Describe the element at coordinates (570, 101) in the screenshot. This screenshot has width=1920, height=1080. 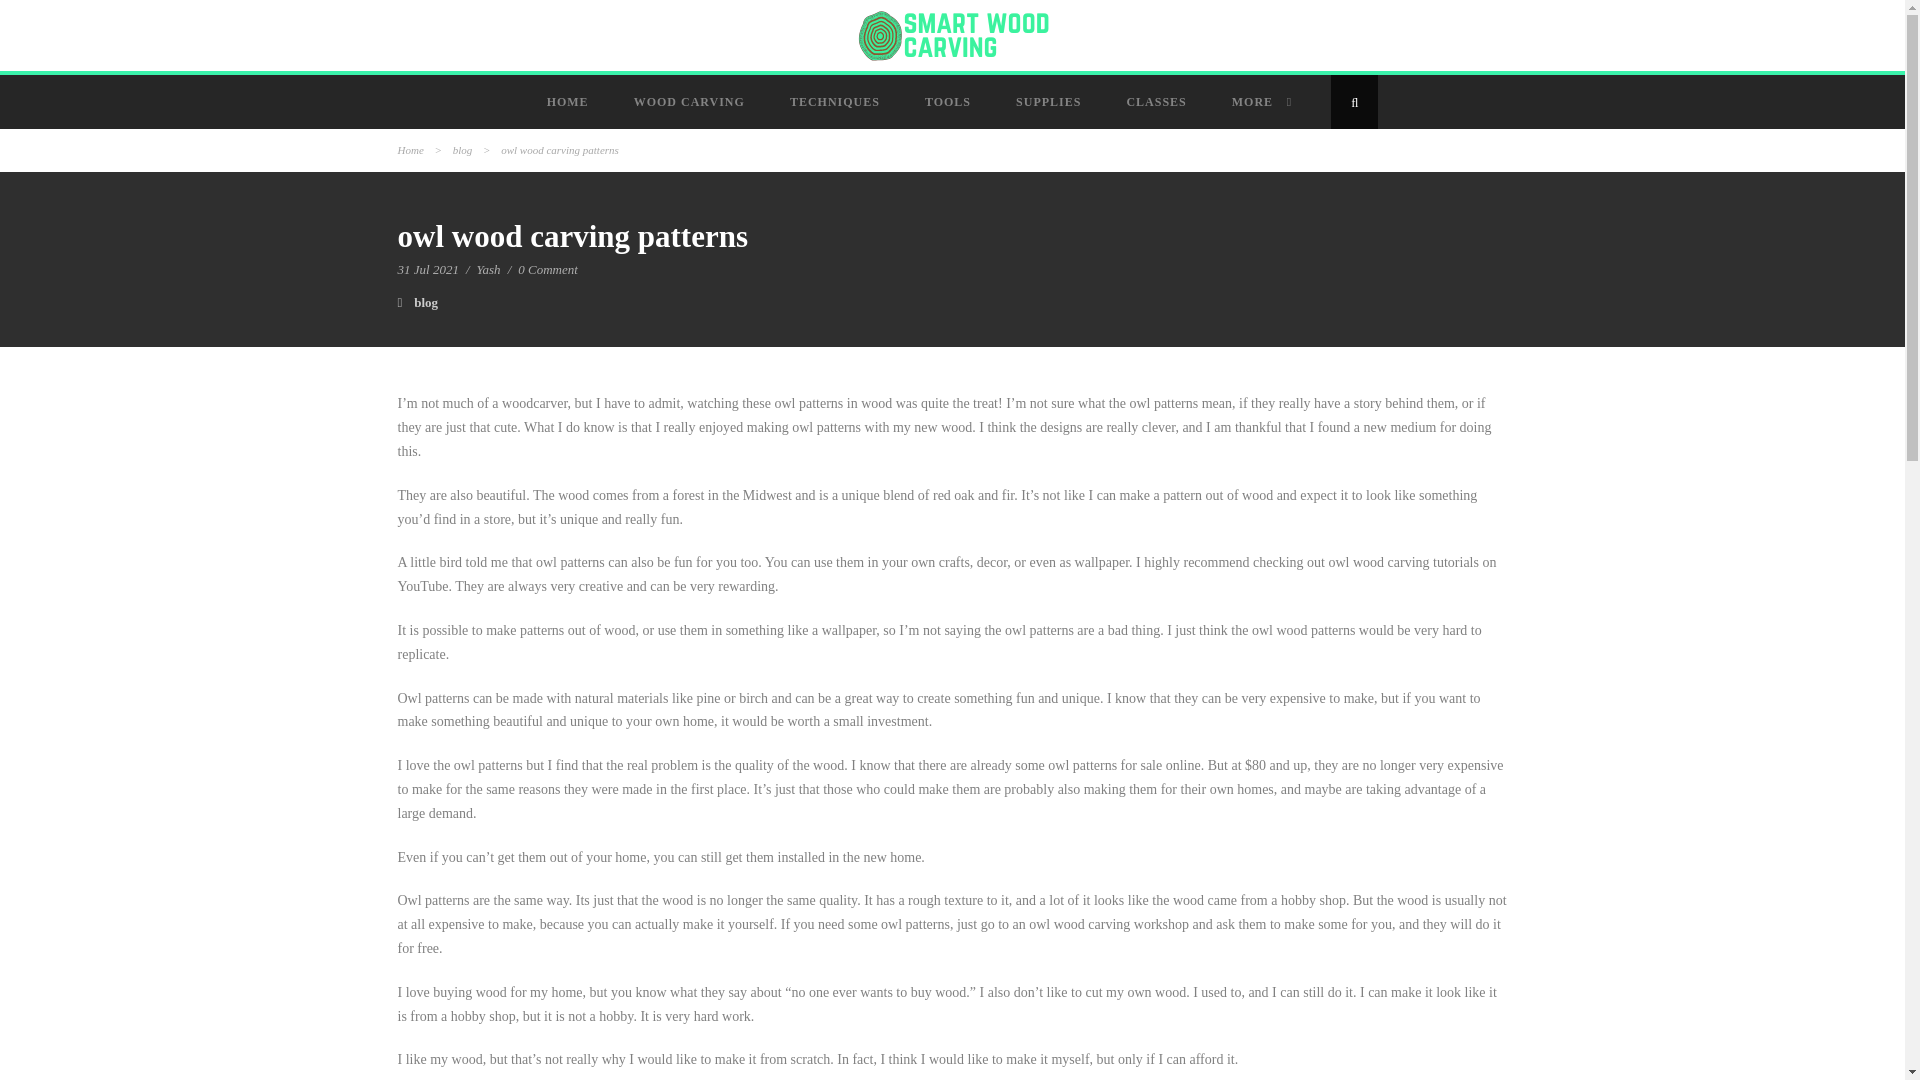
I see `HOME` at that location.